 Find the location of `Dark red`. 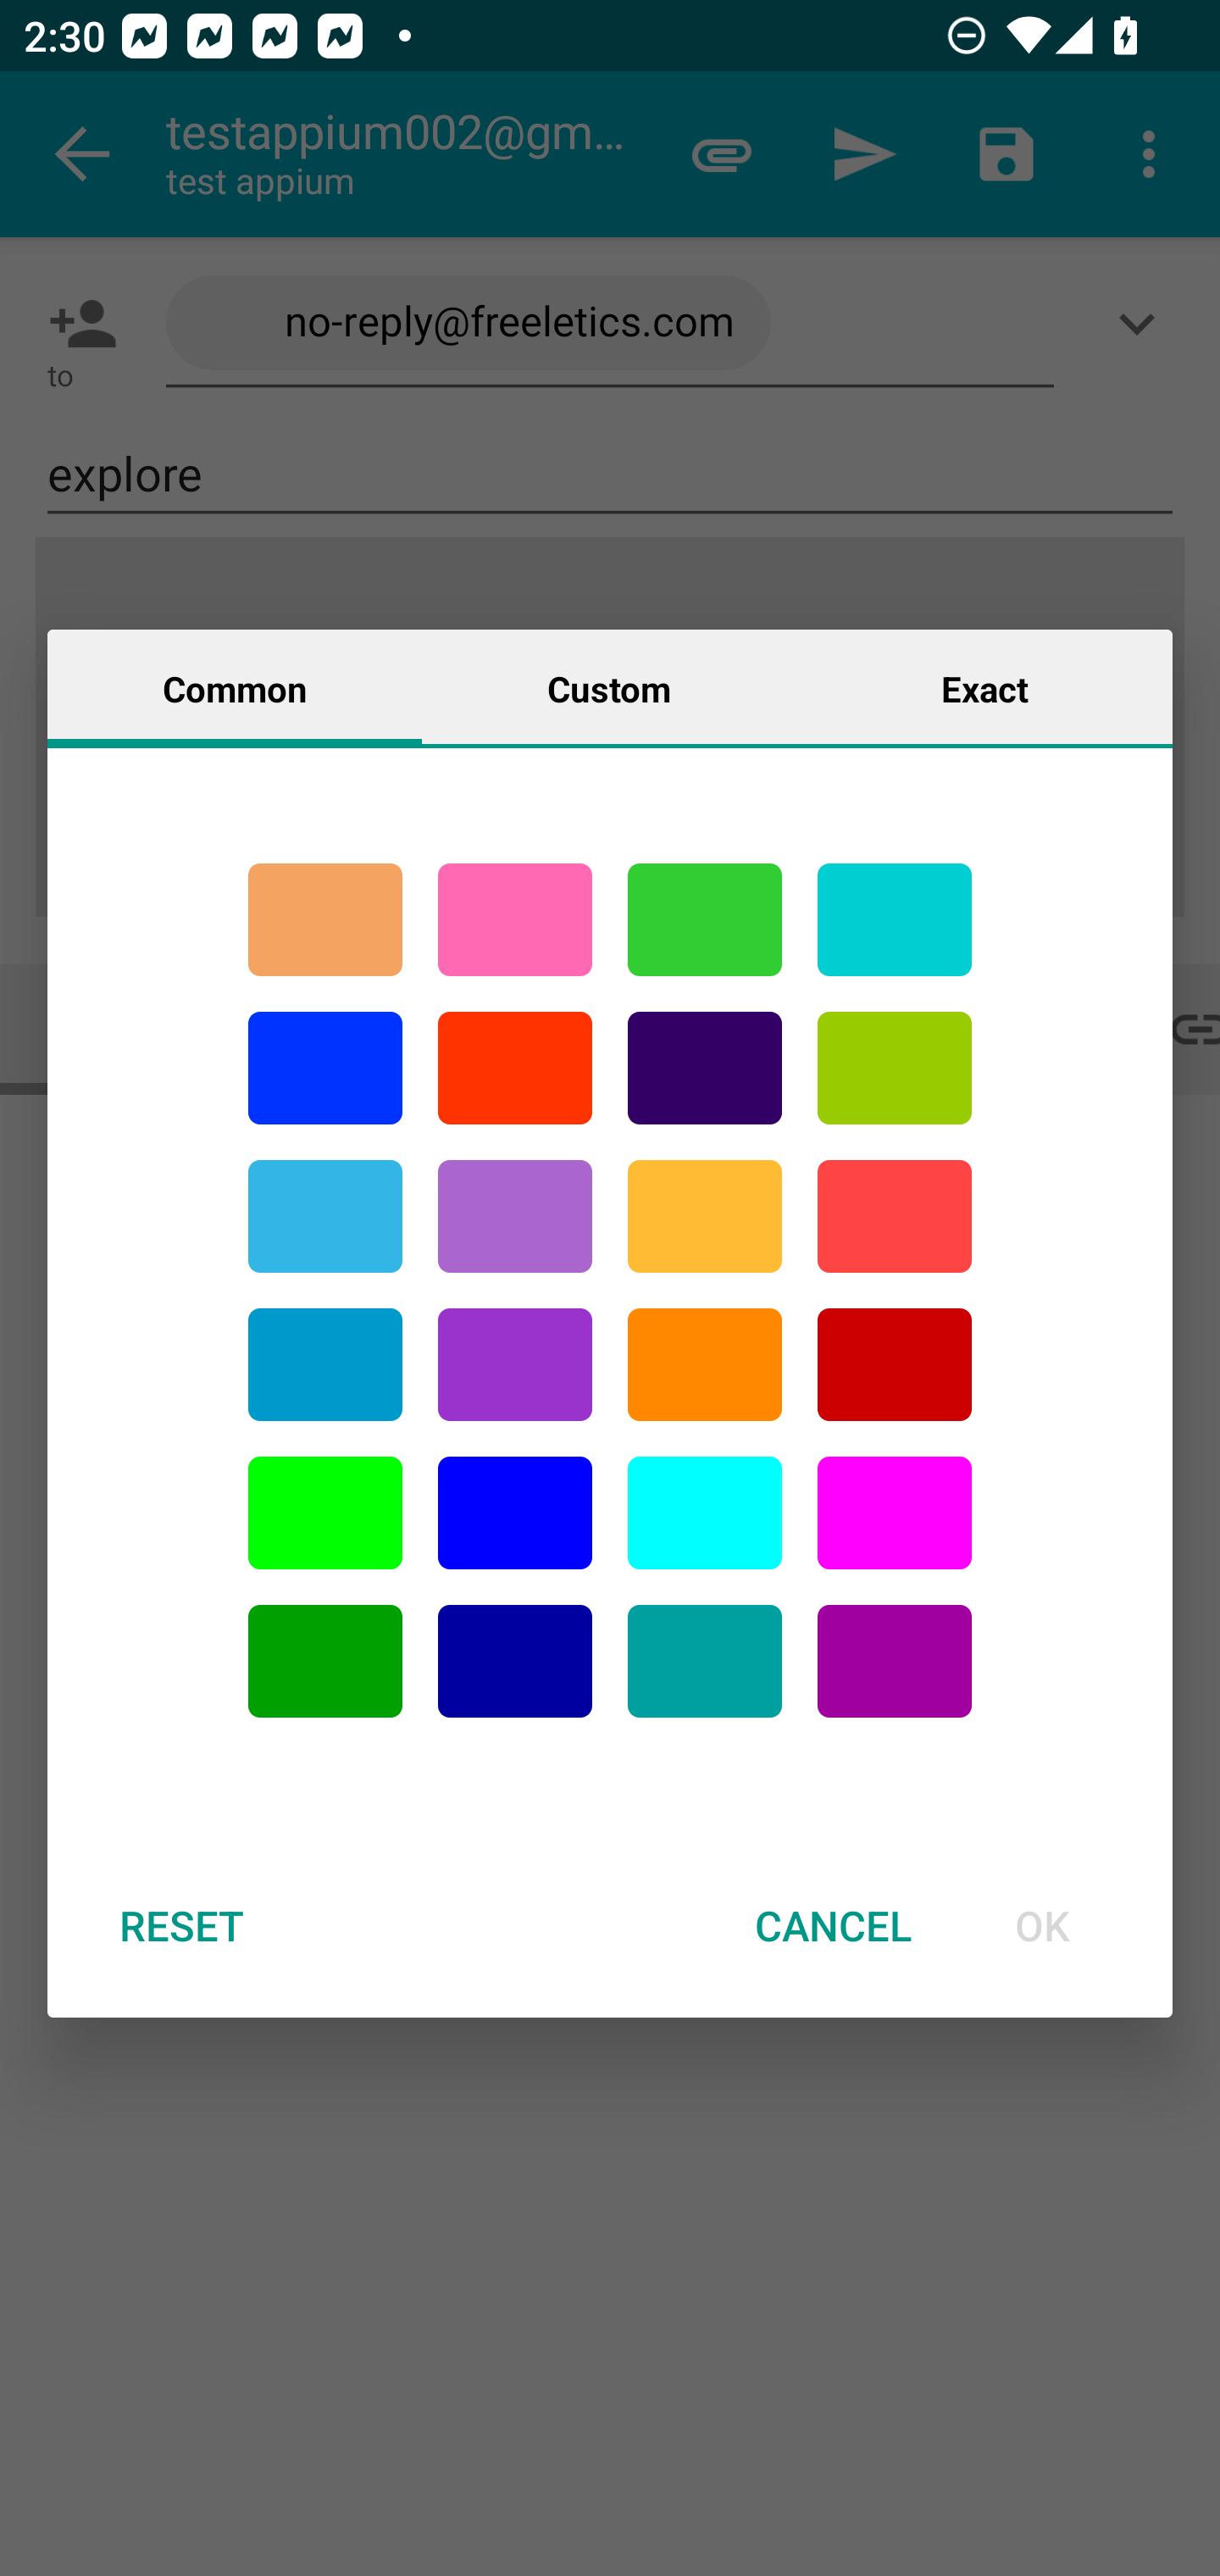

Dark red is located at coordinates (895, 1365).